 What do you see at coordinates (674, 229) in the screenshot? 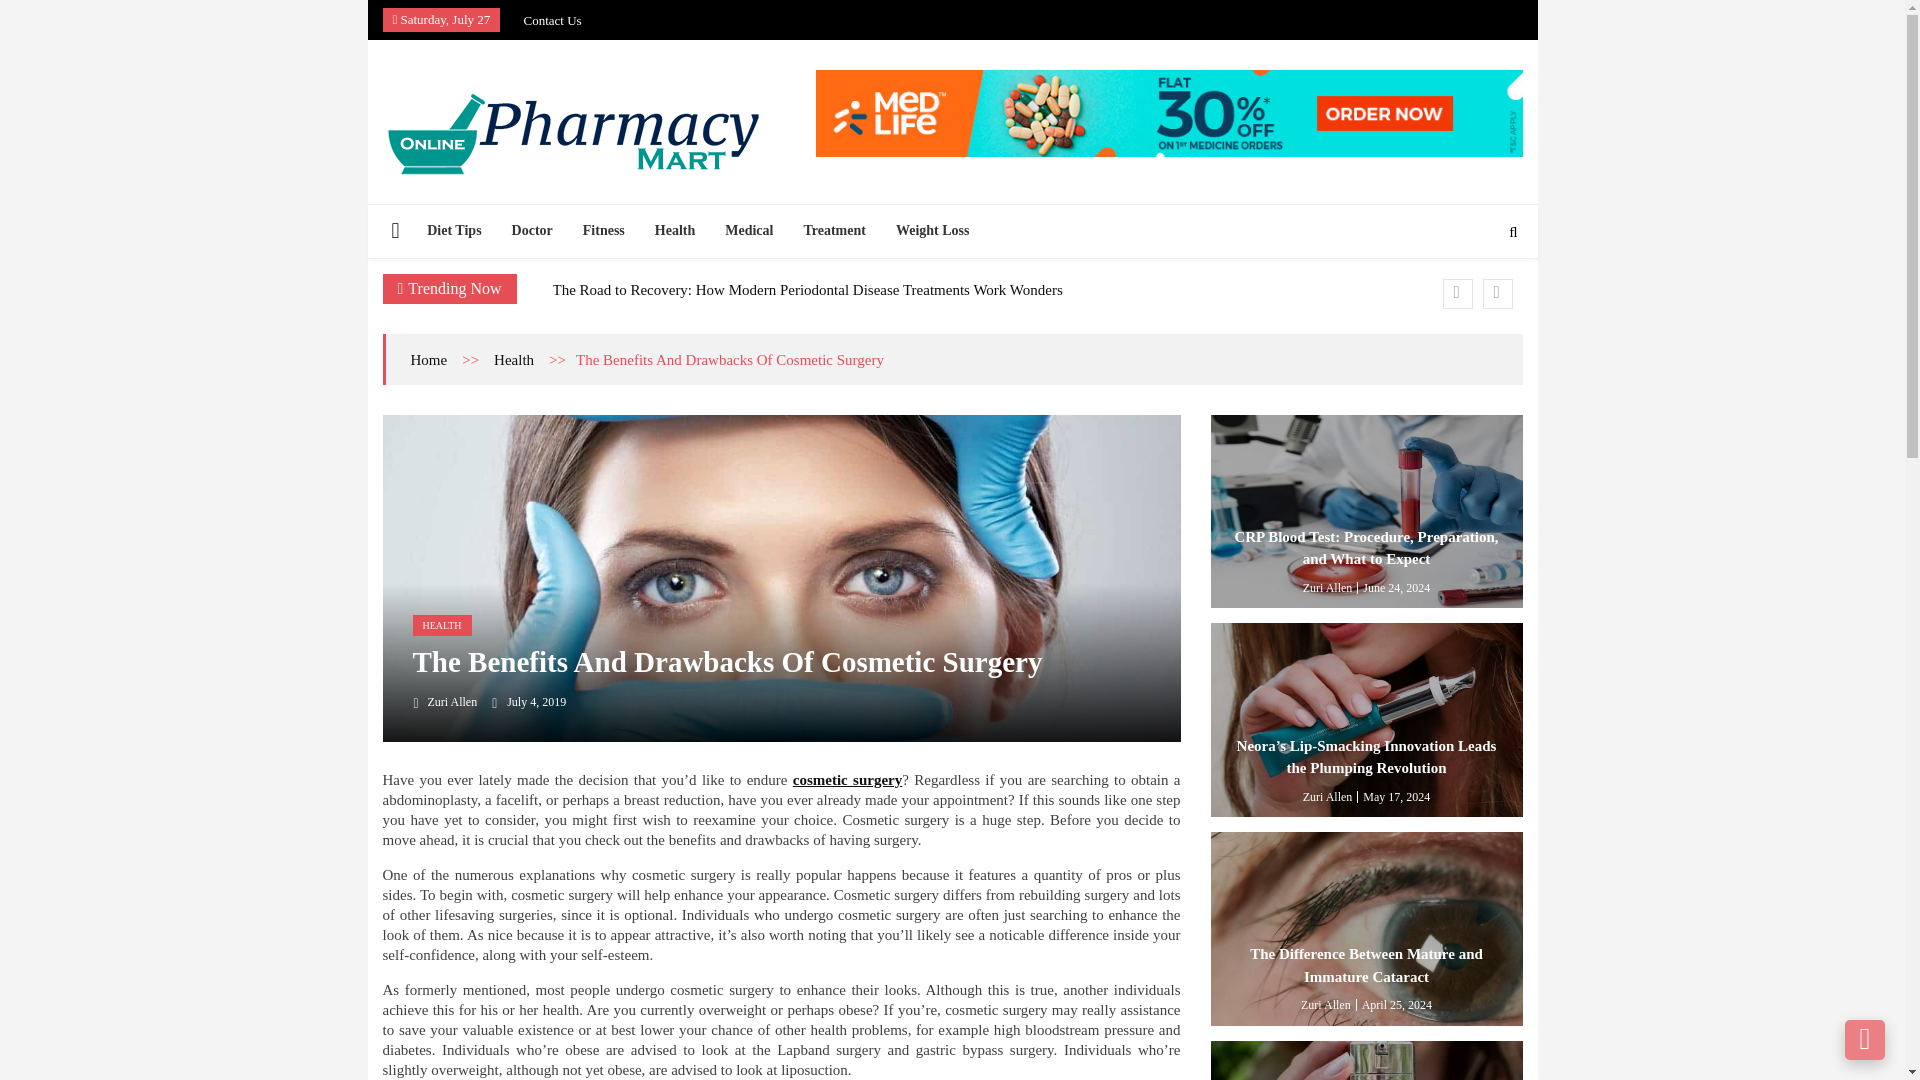
I see `Health` at bounding box center [674, 229].